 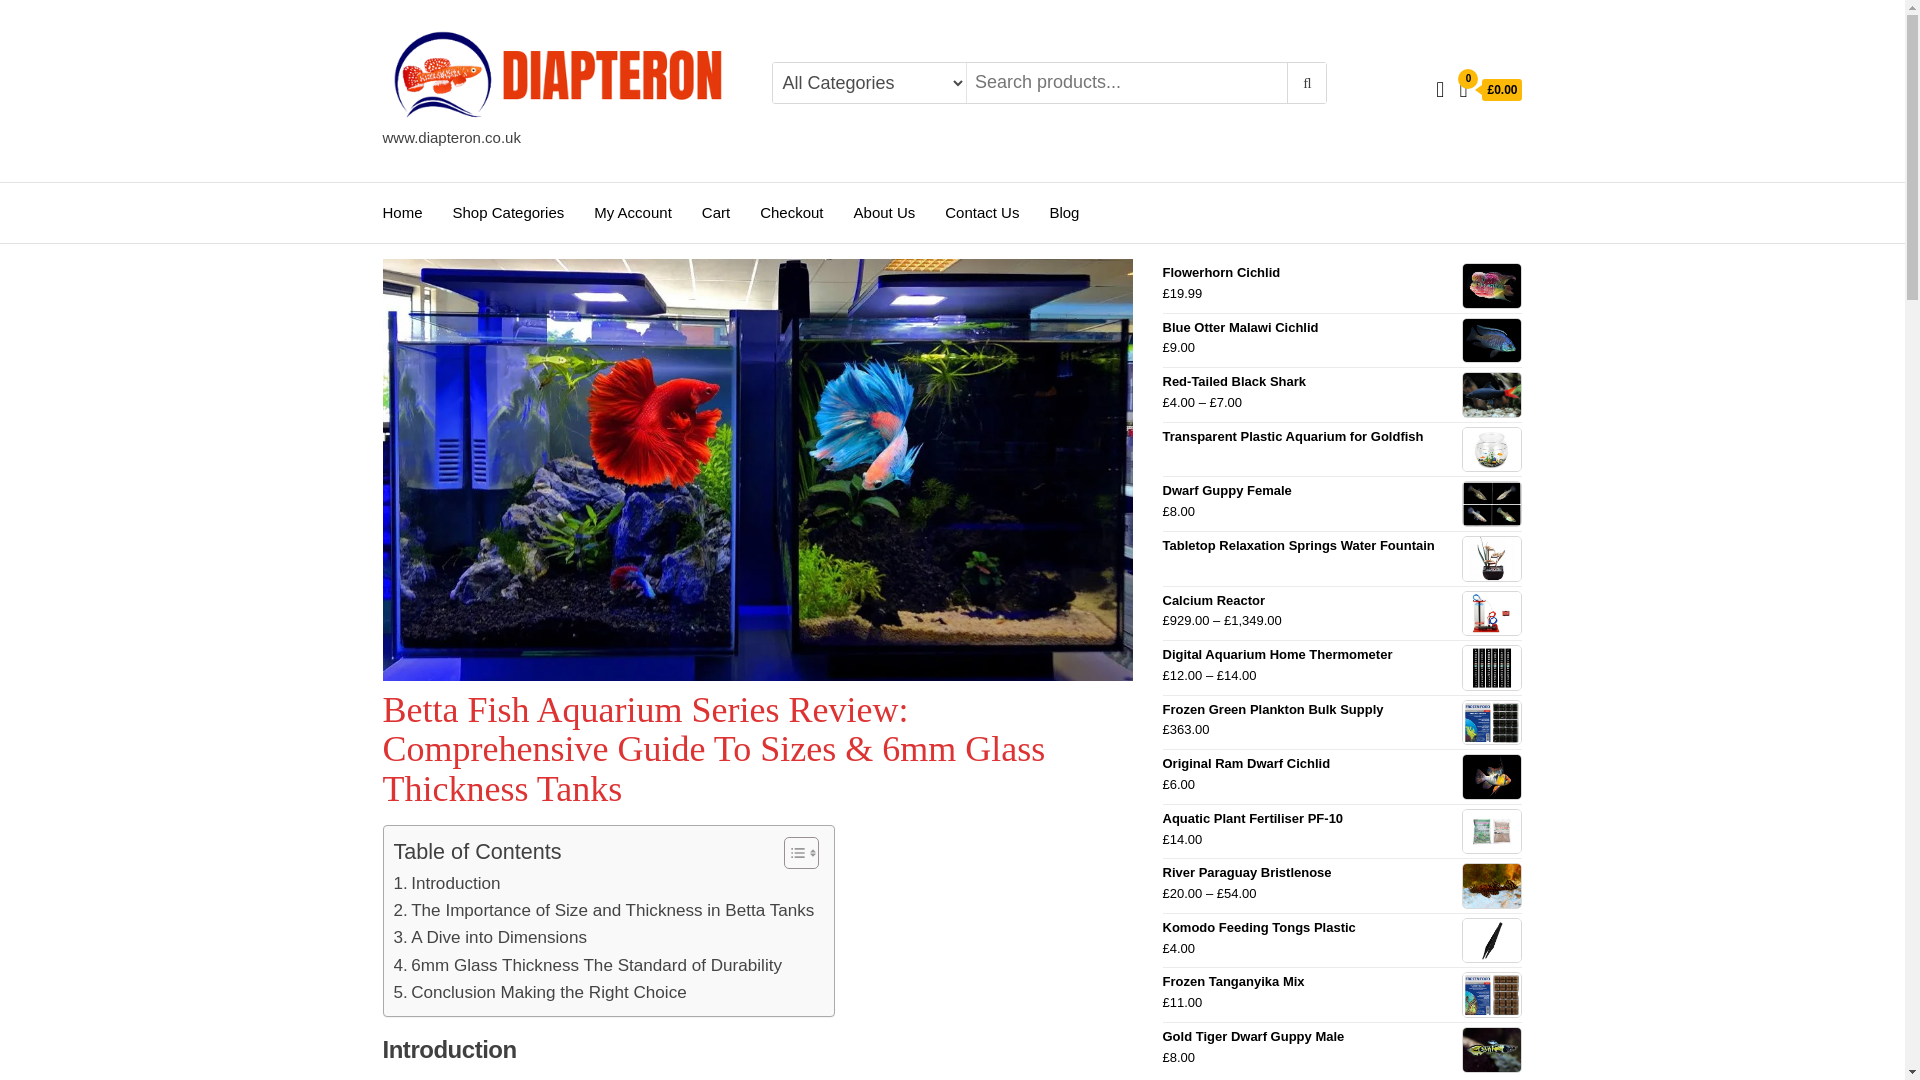 What do you see at coordinates (982, 212) in the screenshot?
I see `Contact Us` at bounding box center [982, 212].